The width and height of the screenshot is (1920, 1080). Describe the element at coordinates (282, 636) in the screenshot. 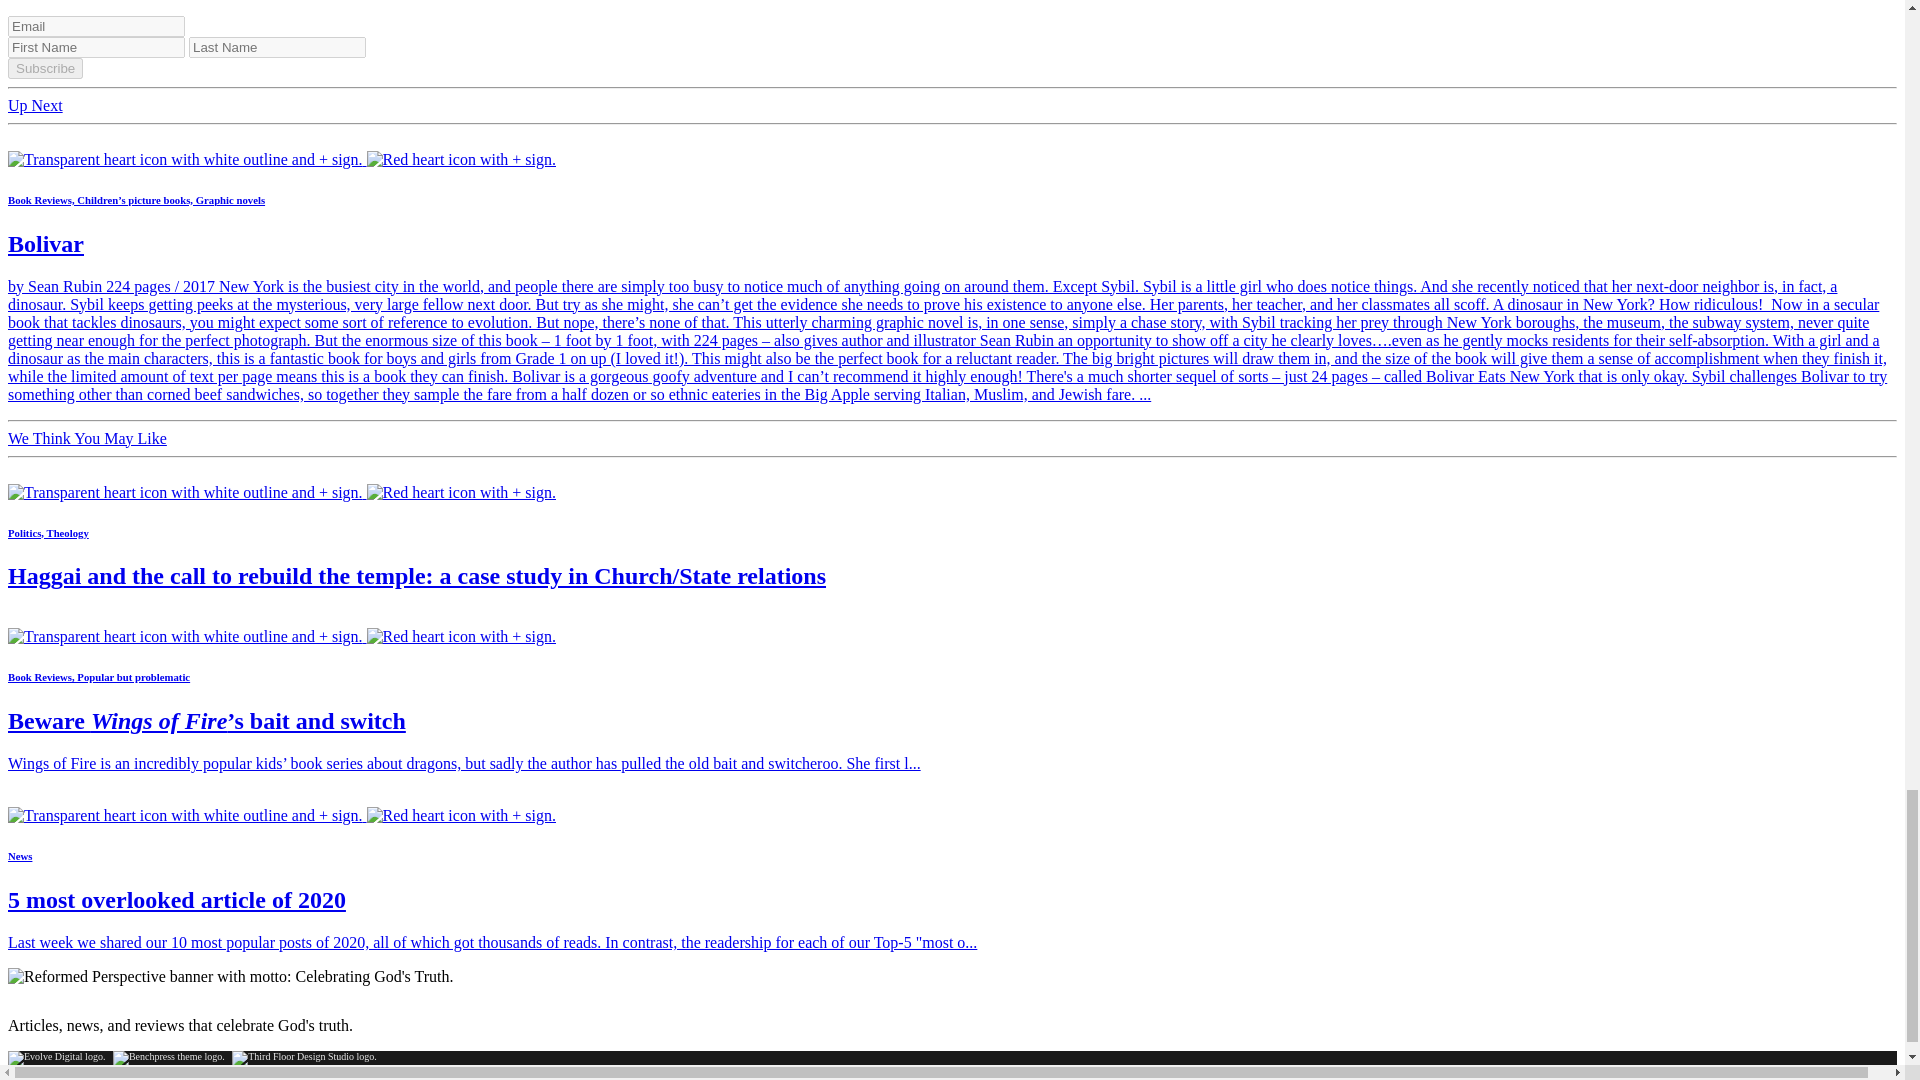

I see `Subscribe to RP` at that location.